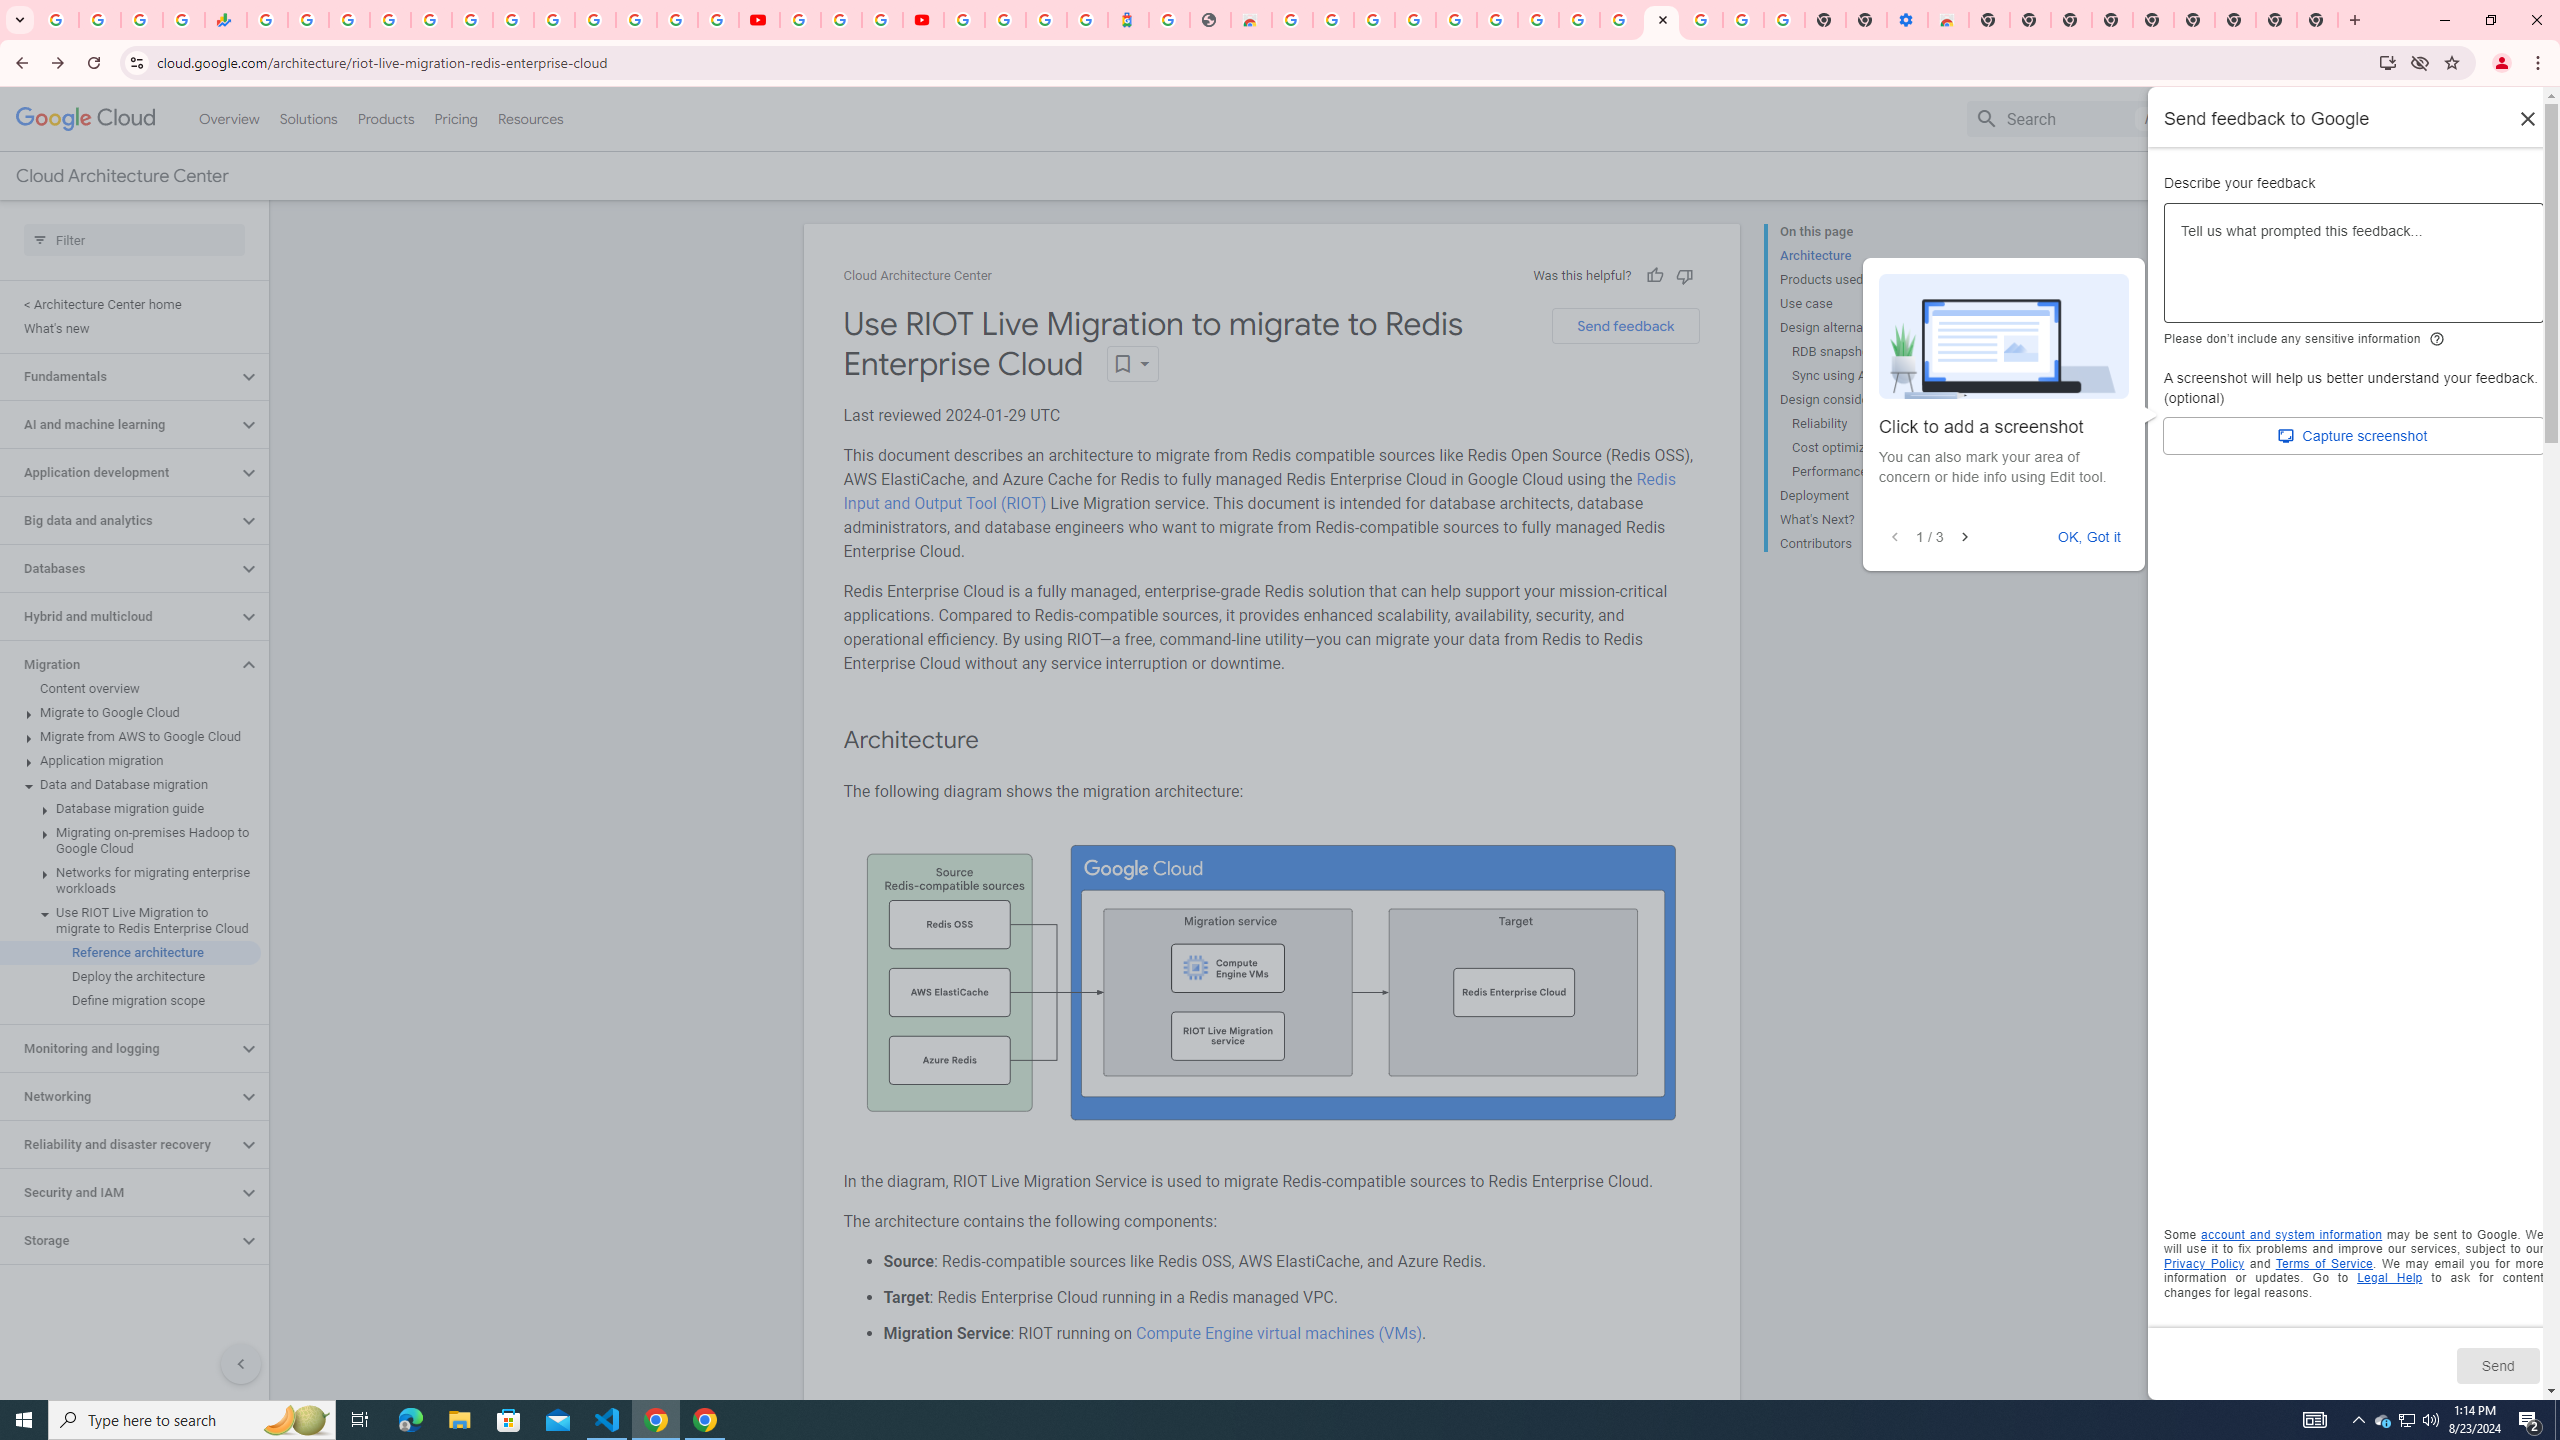 This screenshot has height=1440, width=2560. What do you see at coordinates (119, 1048) in the screenshot?
I see `Monitoring and logging` at bounding box center [119, 1048].